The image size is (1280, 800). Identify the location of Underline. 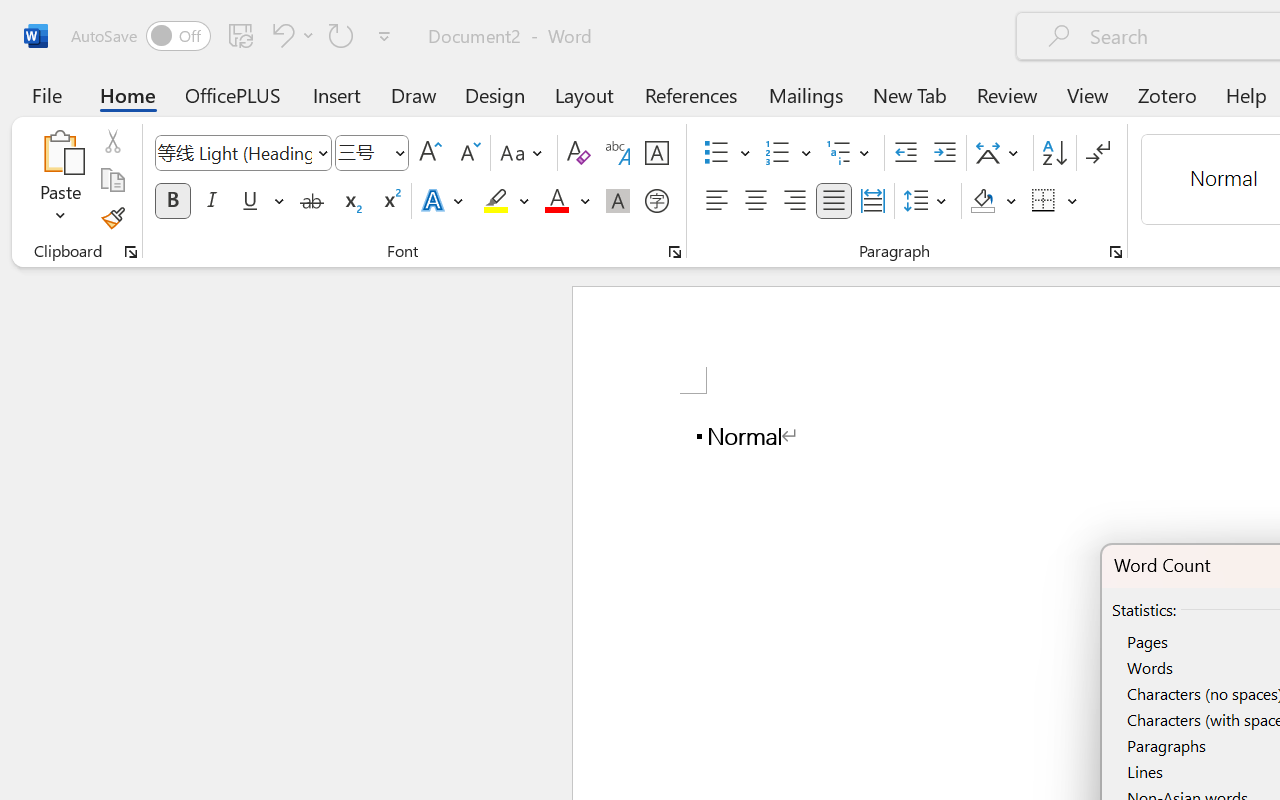
(261, 201).